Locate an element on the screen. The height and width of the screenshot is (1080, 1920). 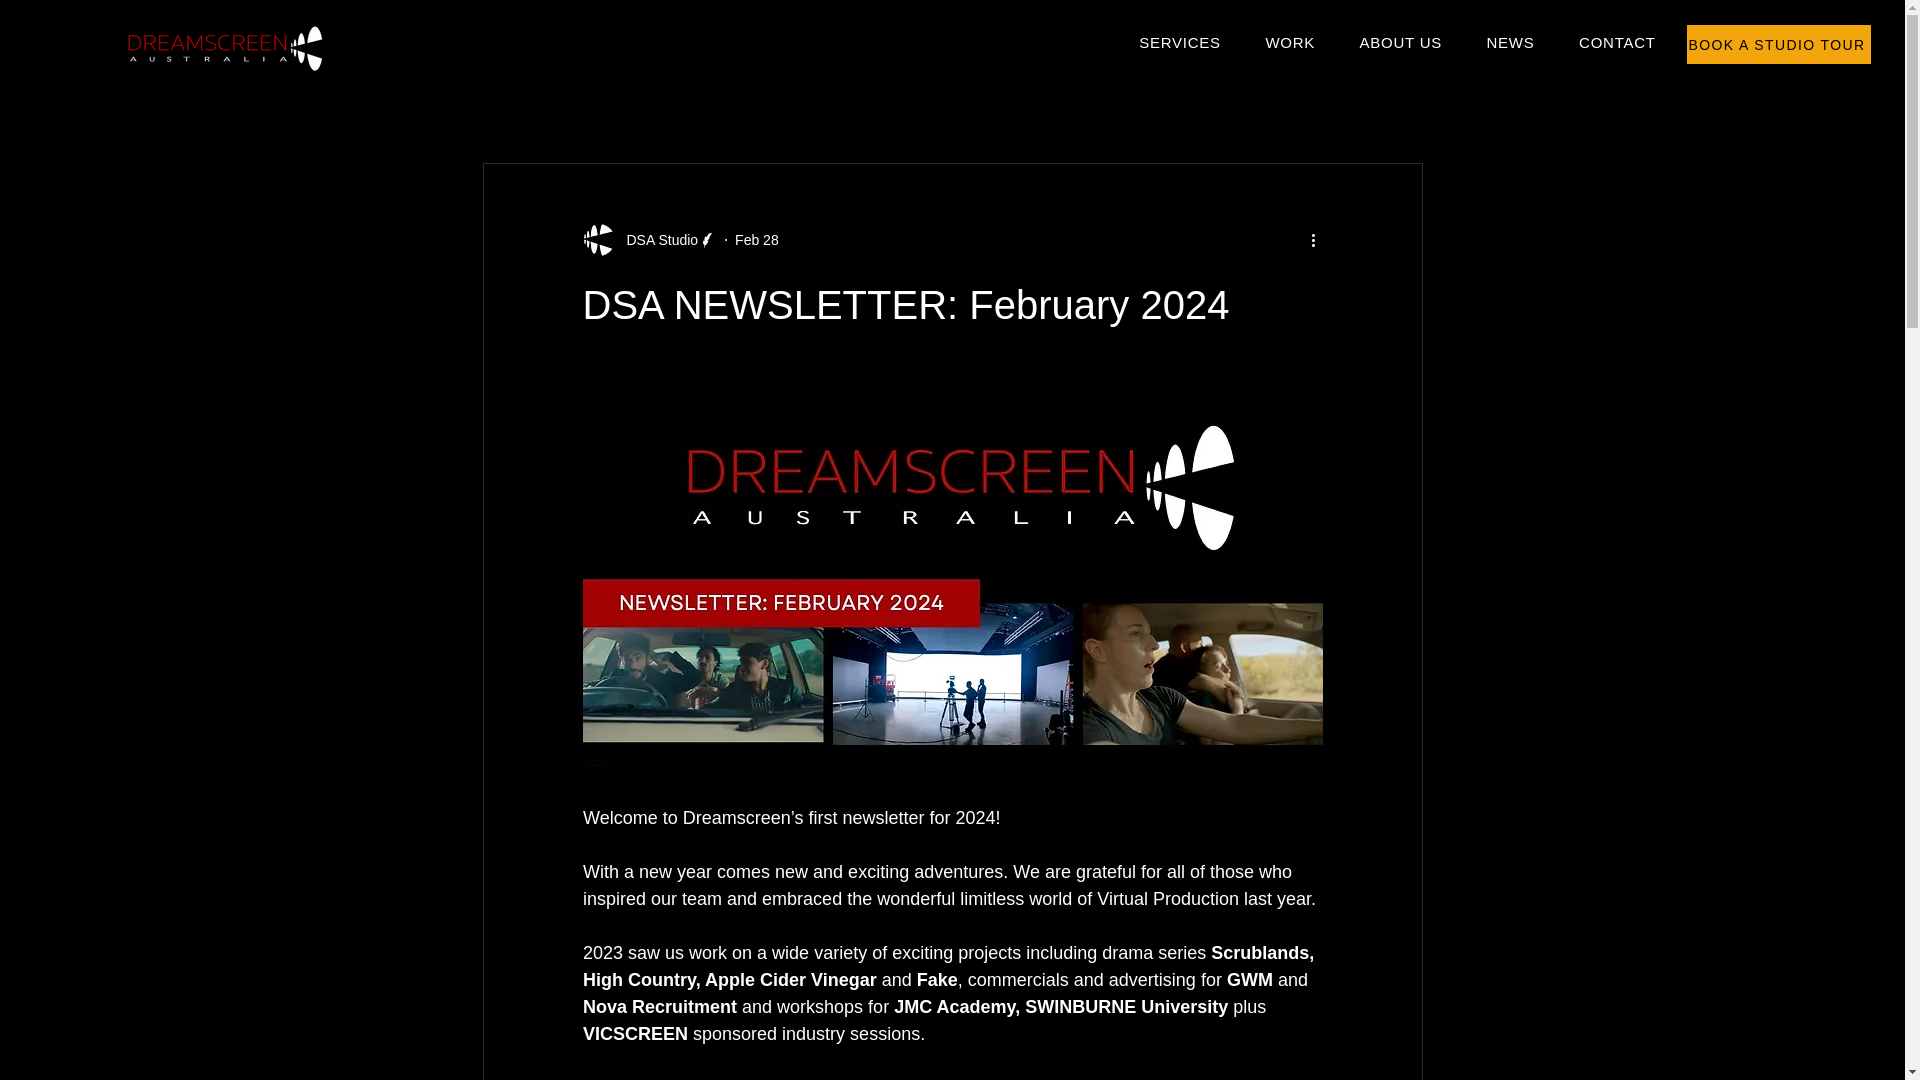
BOOK A STUDIO TOUR is located at coordinates (1778, 44).